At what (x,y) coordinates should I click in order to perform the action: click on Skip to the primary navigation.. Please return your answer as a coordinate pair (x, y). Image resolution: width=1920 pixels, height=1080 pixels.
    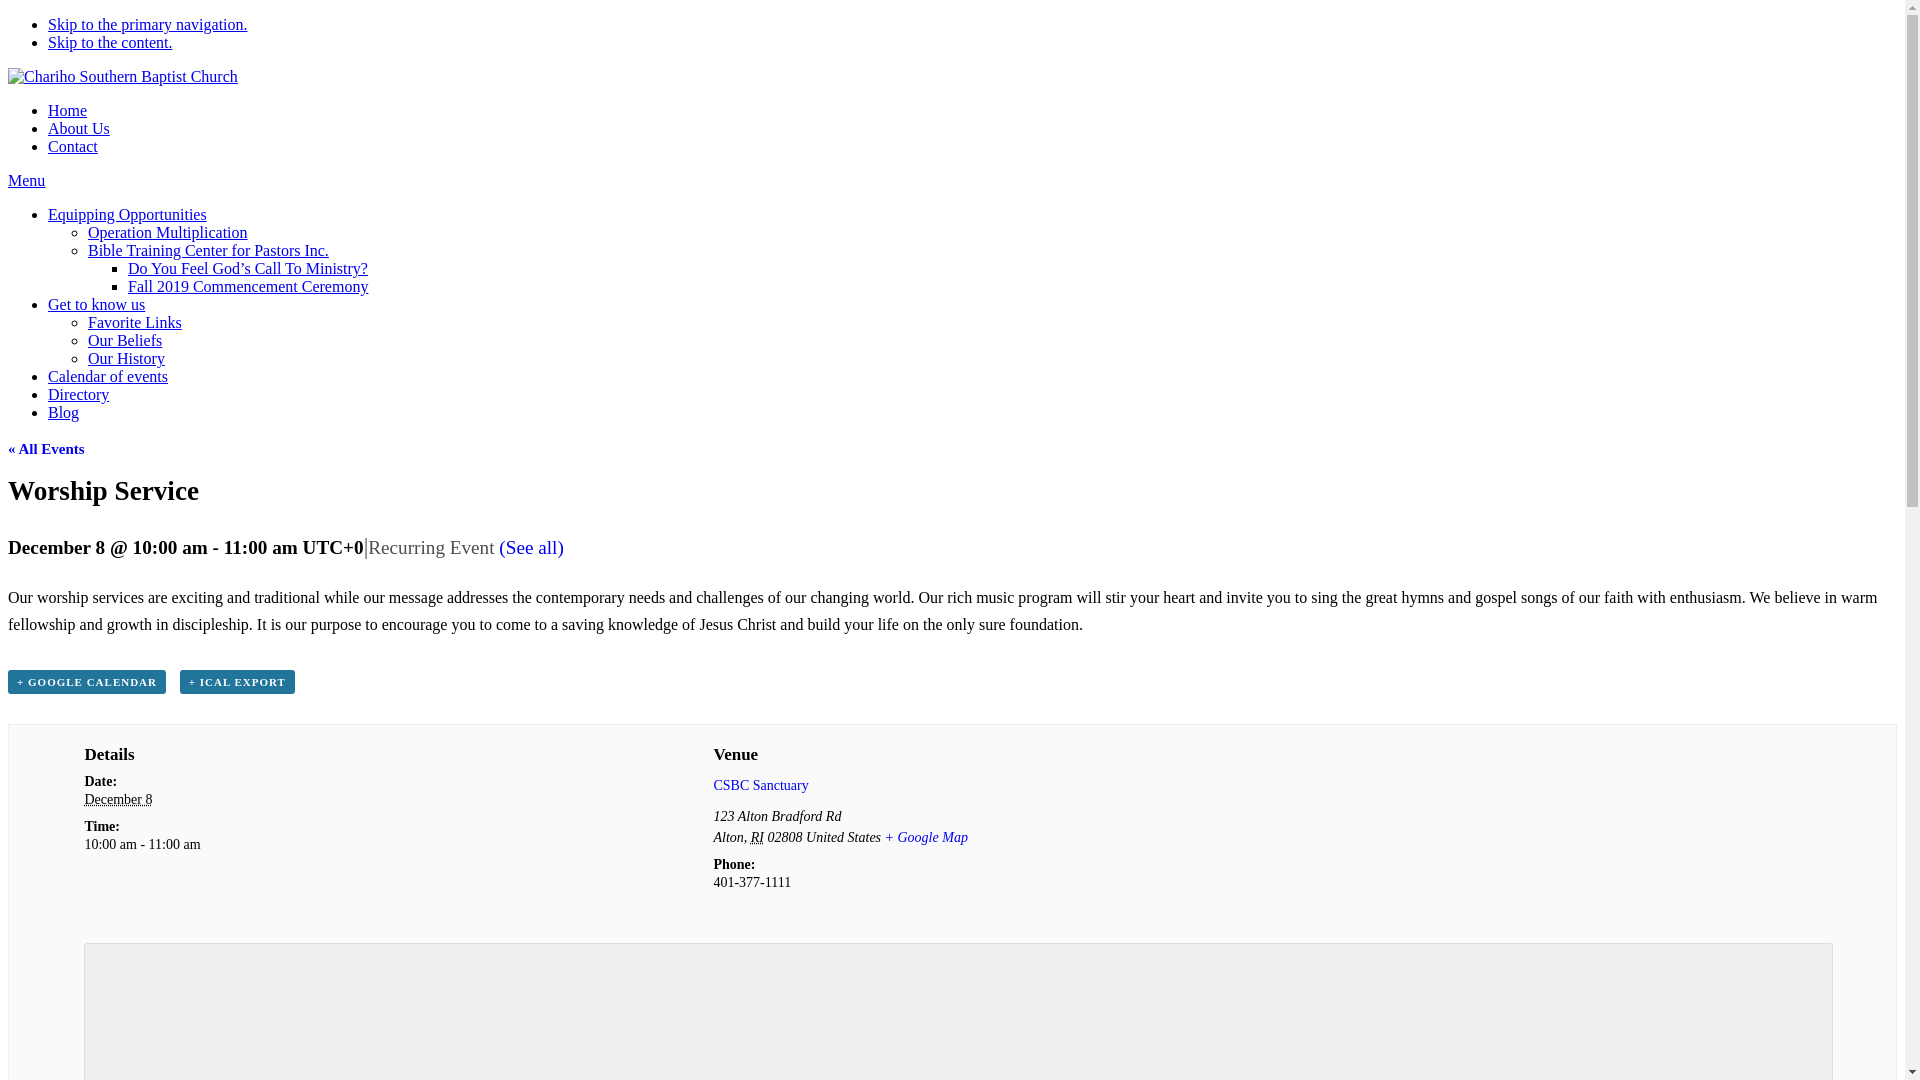
    Looking at the image, I should click on (148, 24).